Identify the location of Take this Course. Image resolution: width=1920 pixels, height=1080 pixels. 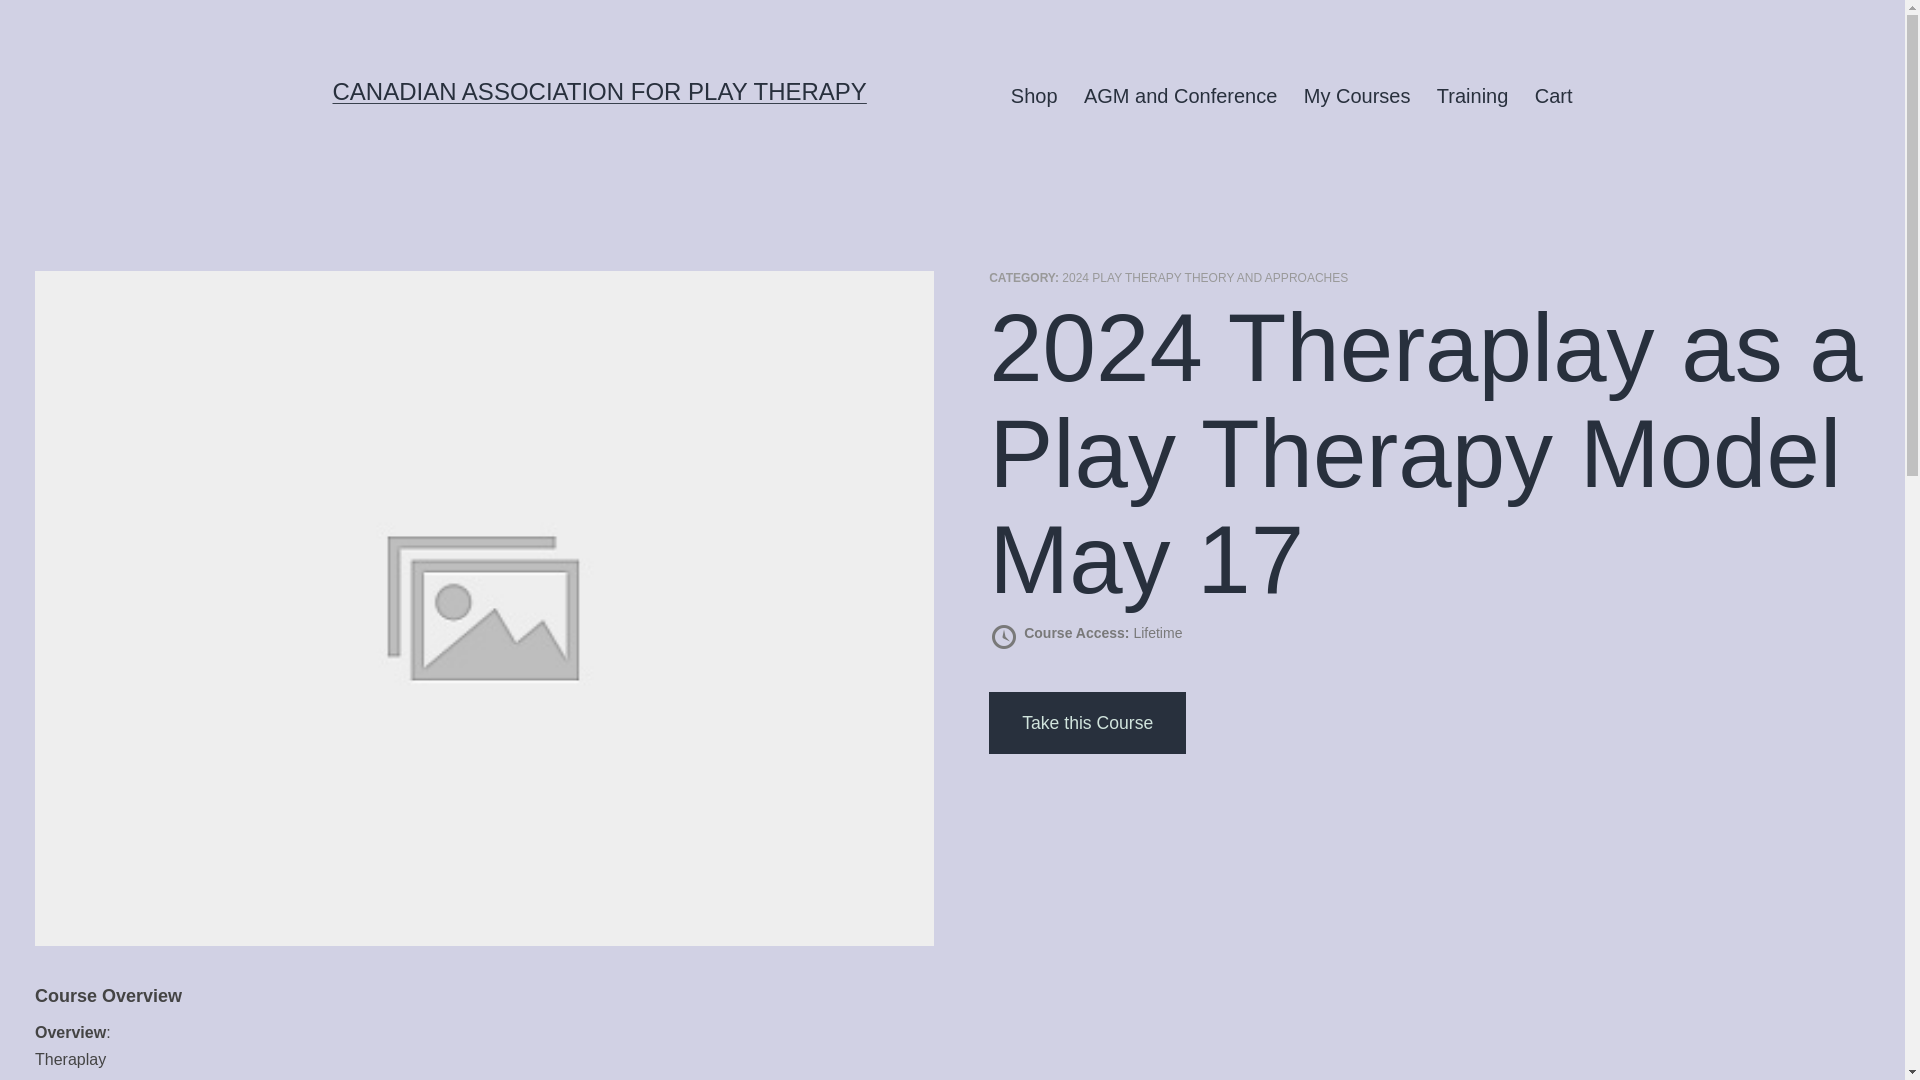
(1087, 722).